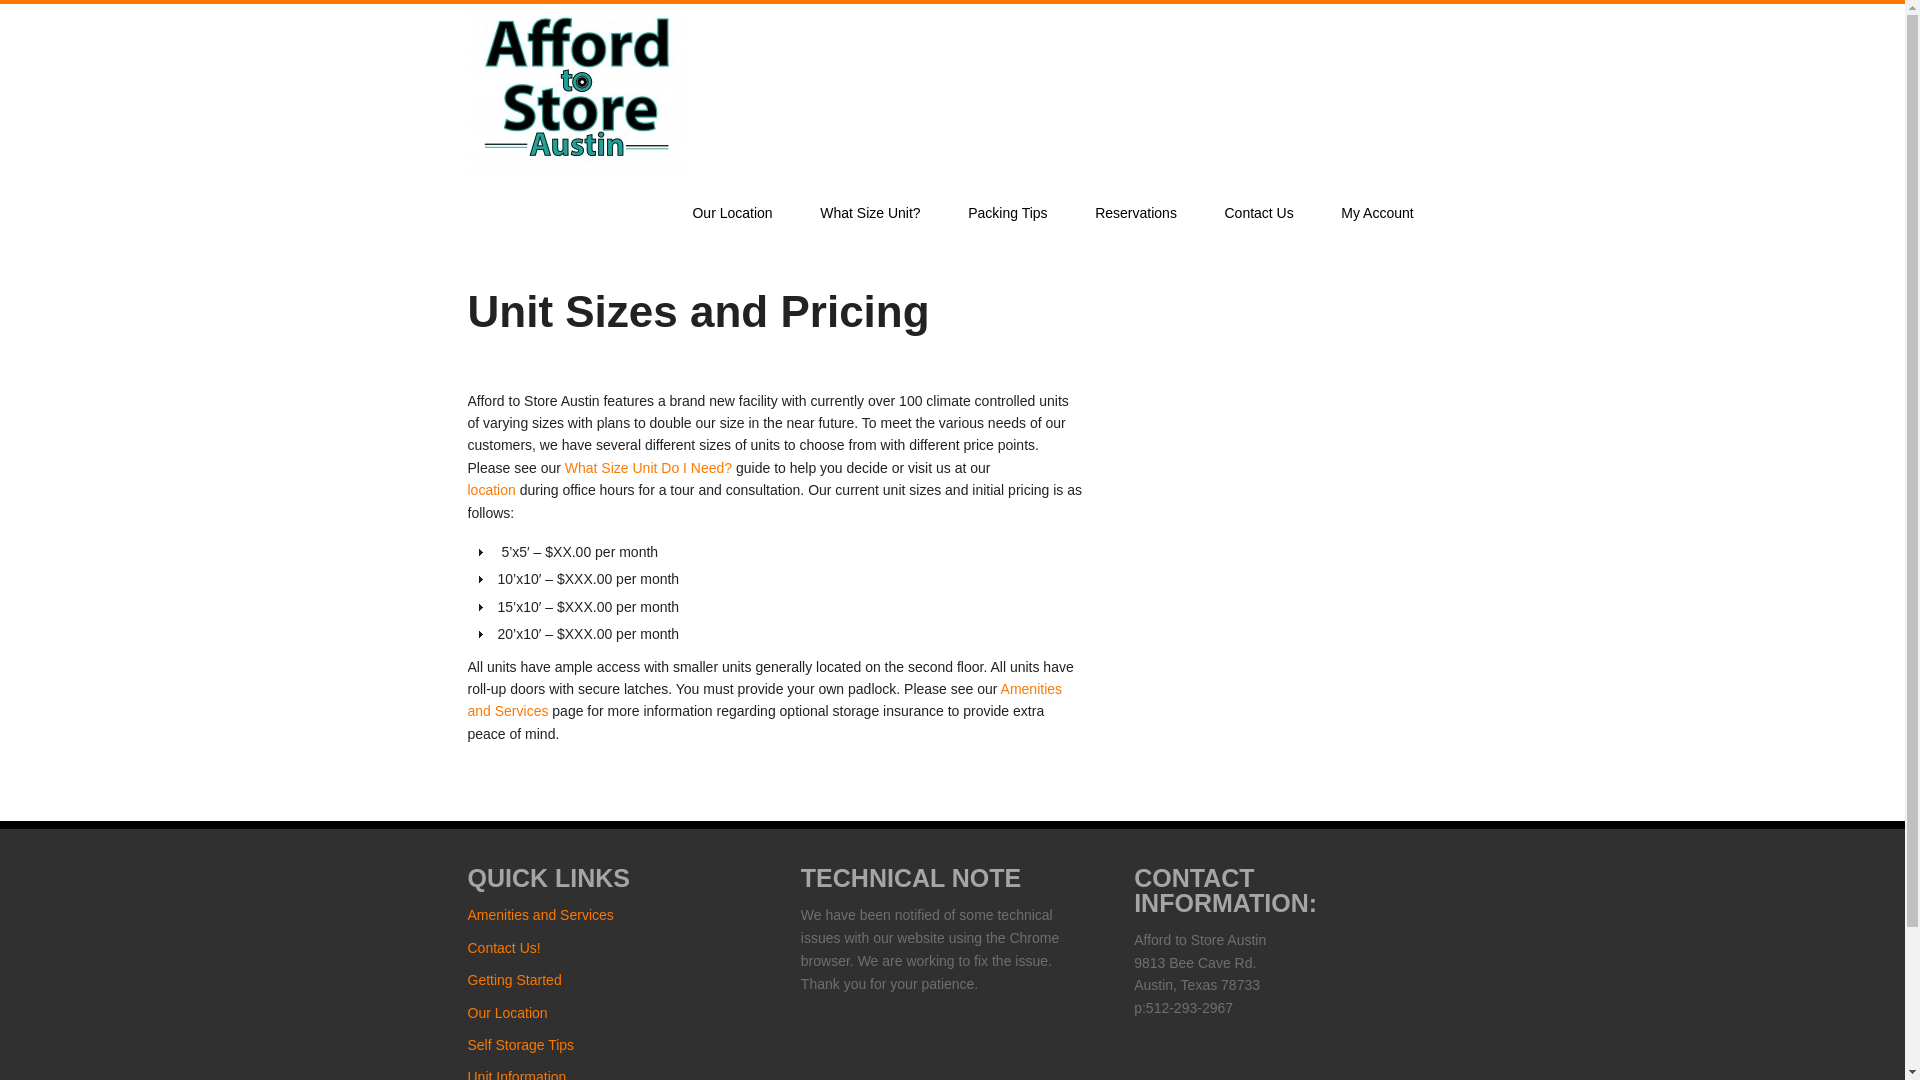 The image size is (1920, 1080). What do you see at coordinates (492, 489) in the screenshot?
I see `Our Location` at bounding box center [492, 489].